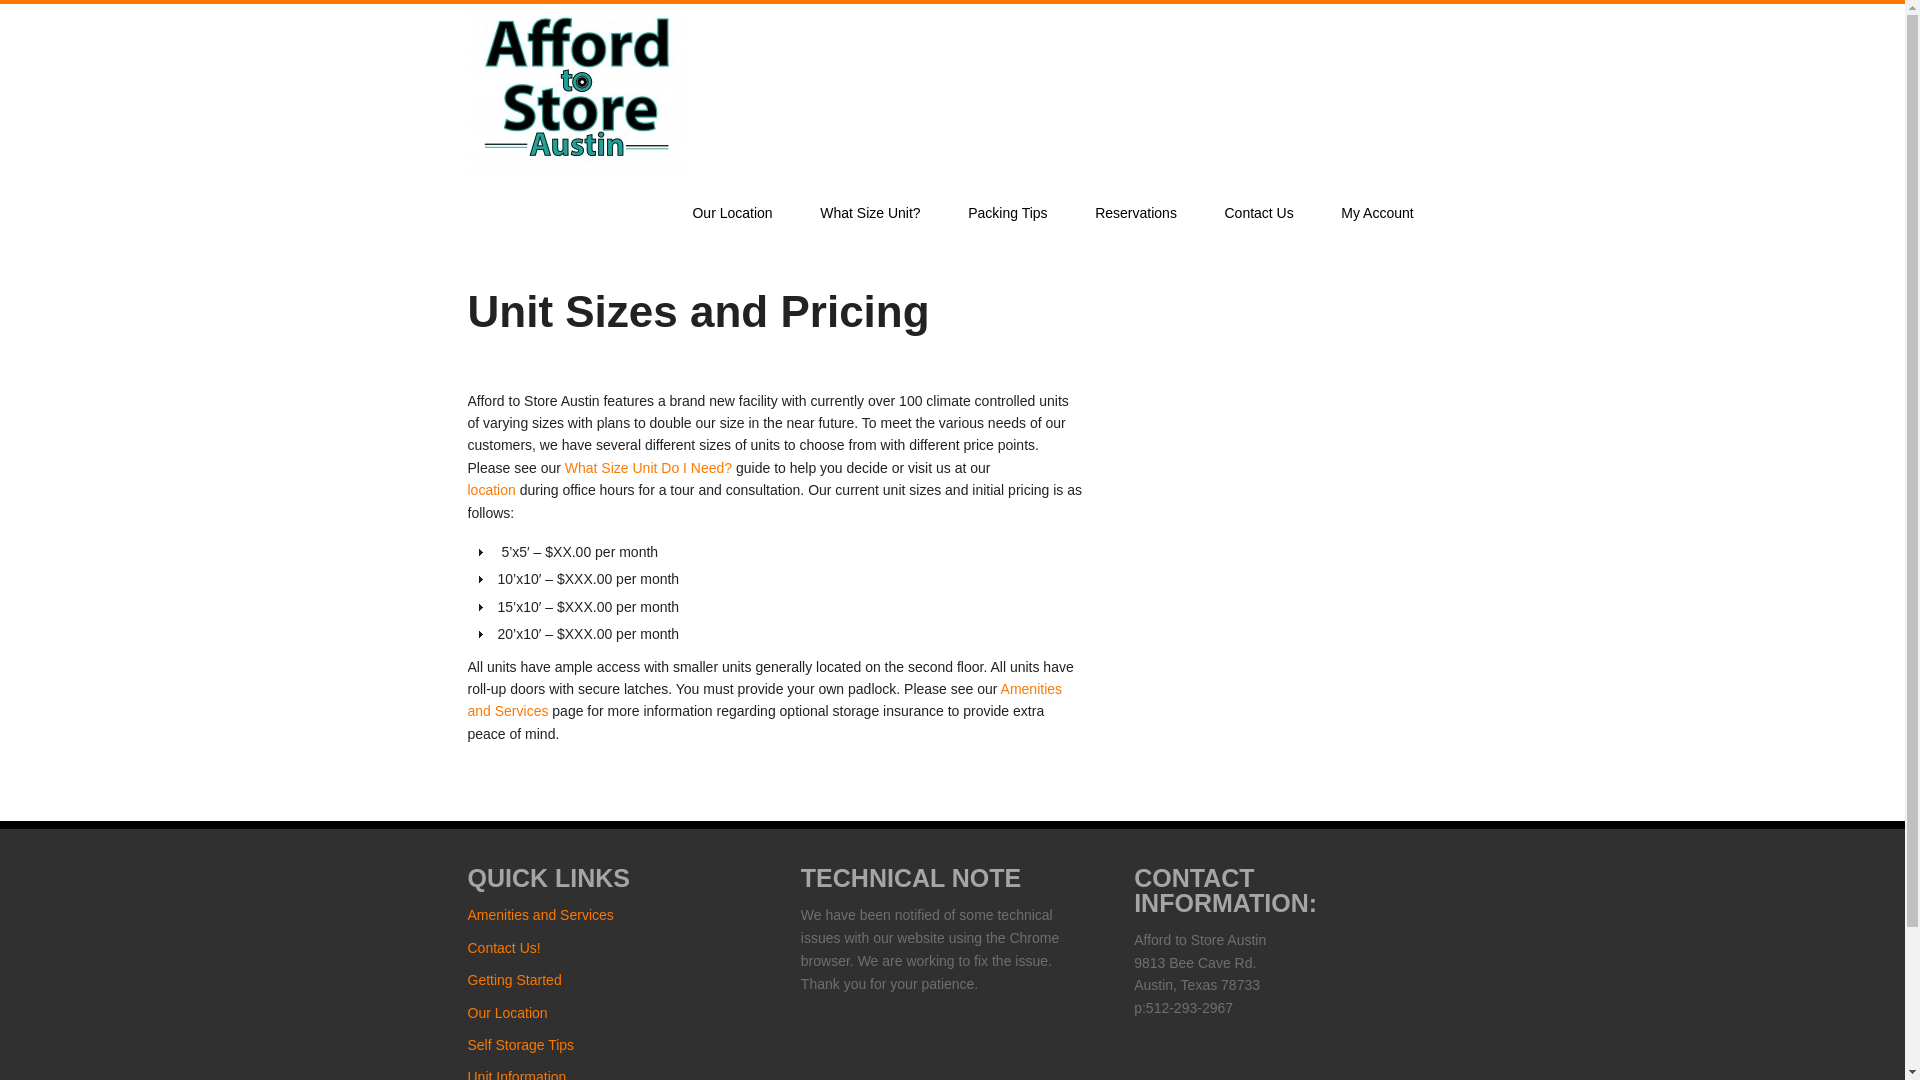 The image size is (1920, 1080). What do you see at coordinates (492, 489) in the screenshot?
I see `Our Location` at bounding box center [492, 489].